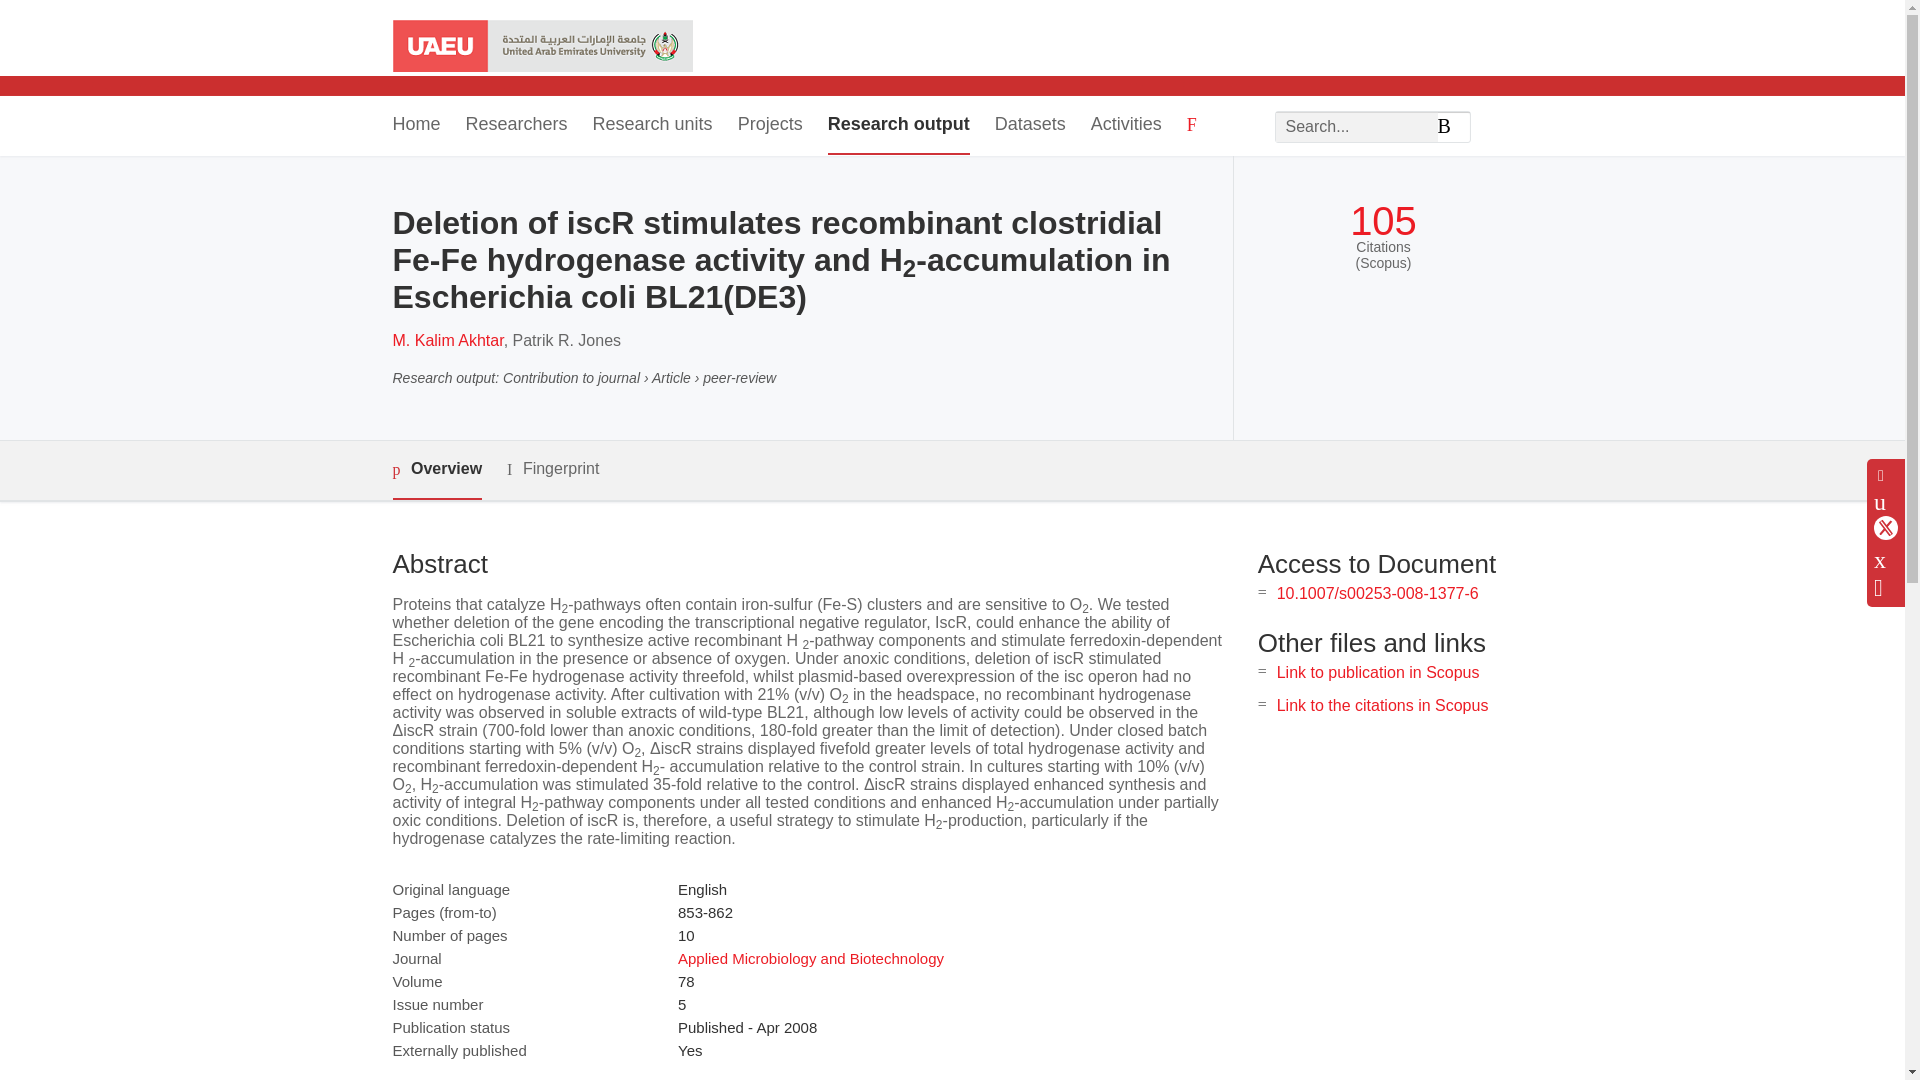 The width and height of the screenshot is (1920, 1080). Describe the element at coordinates (1030, 126) in the screenshot. I see `Datasets` at that location.